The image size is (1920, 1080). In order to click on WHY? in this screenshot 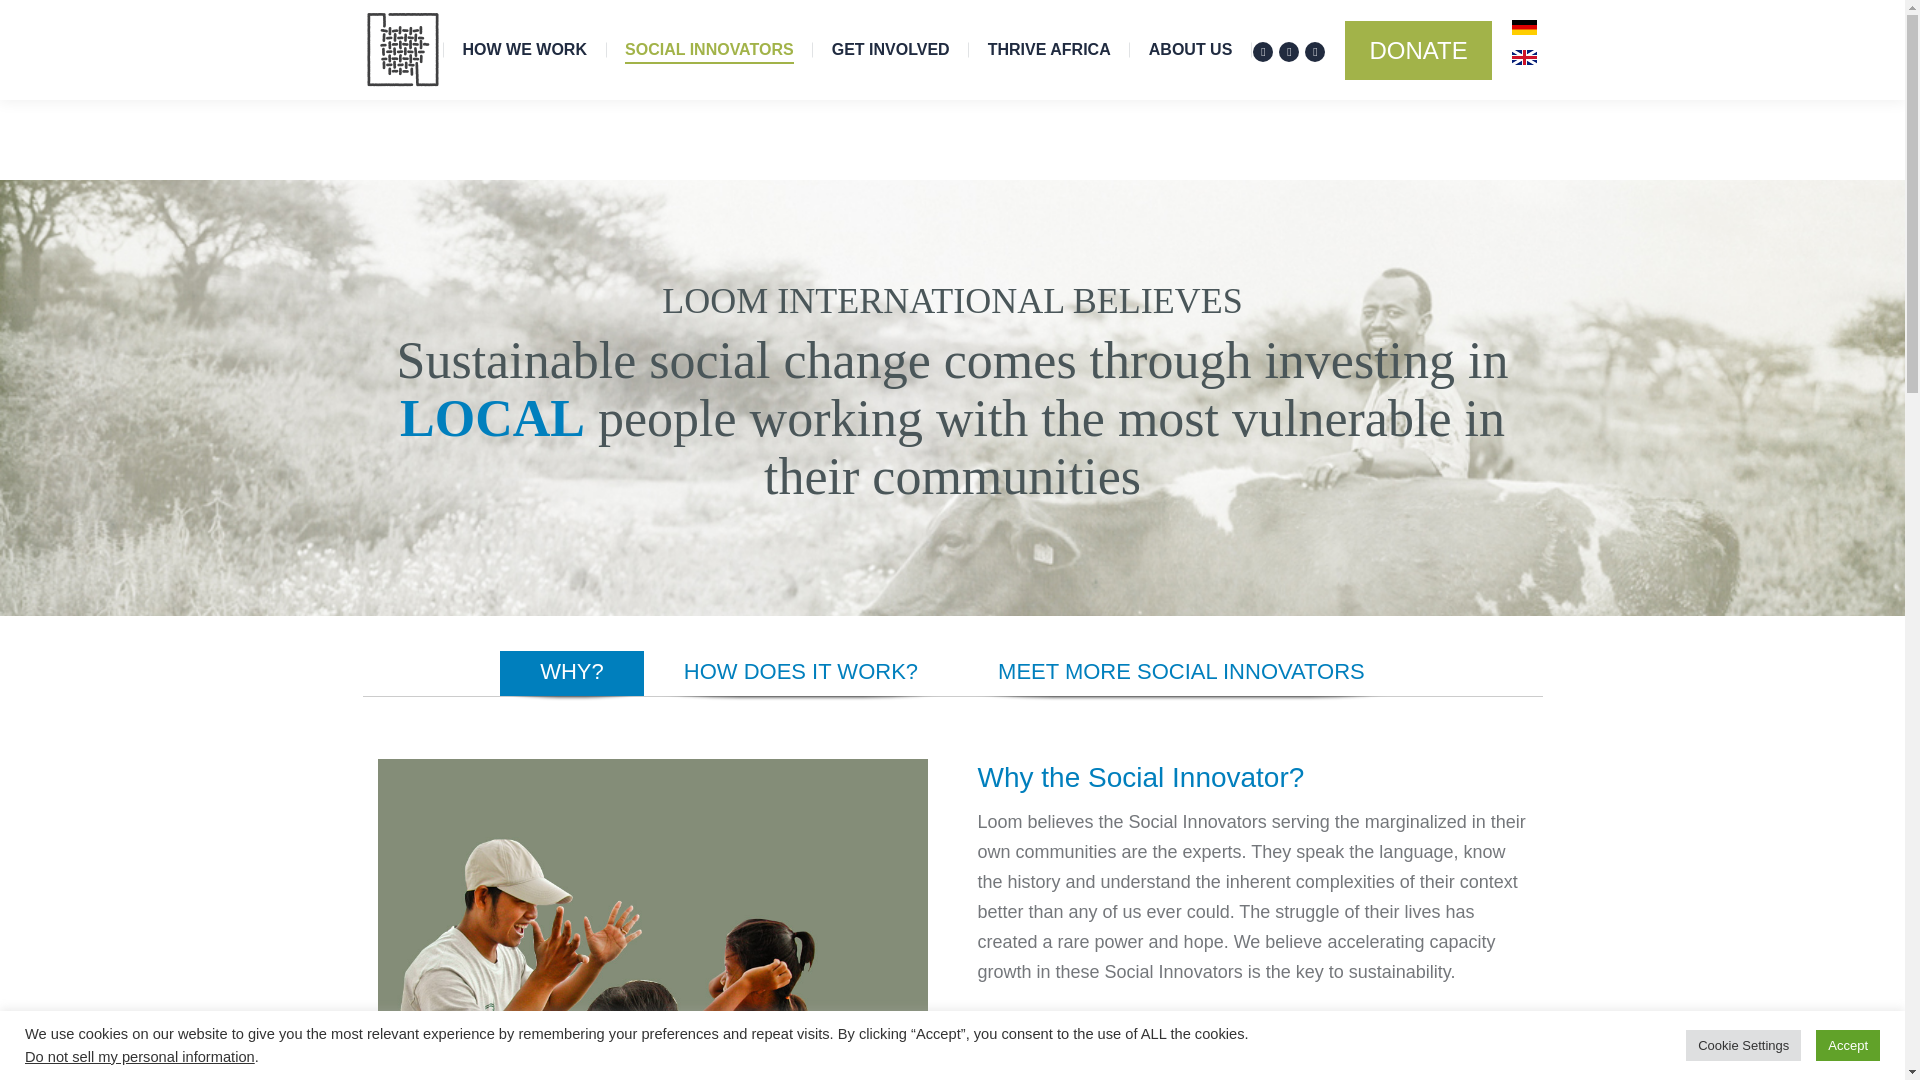, I will do `click(571, 672)`.